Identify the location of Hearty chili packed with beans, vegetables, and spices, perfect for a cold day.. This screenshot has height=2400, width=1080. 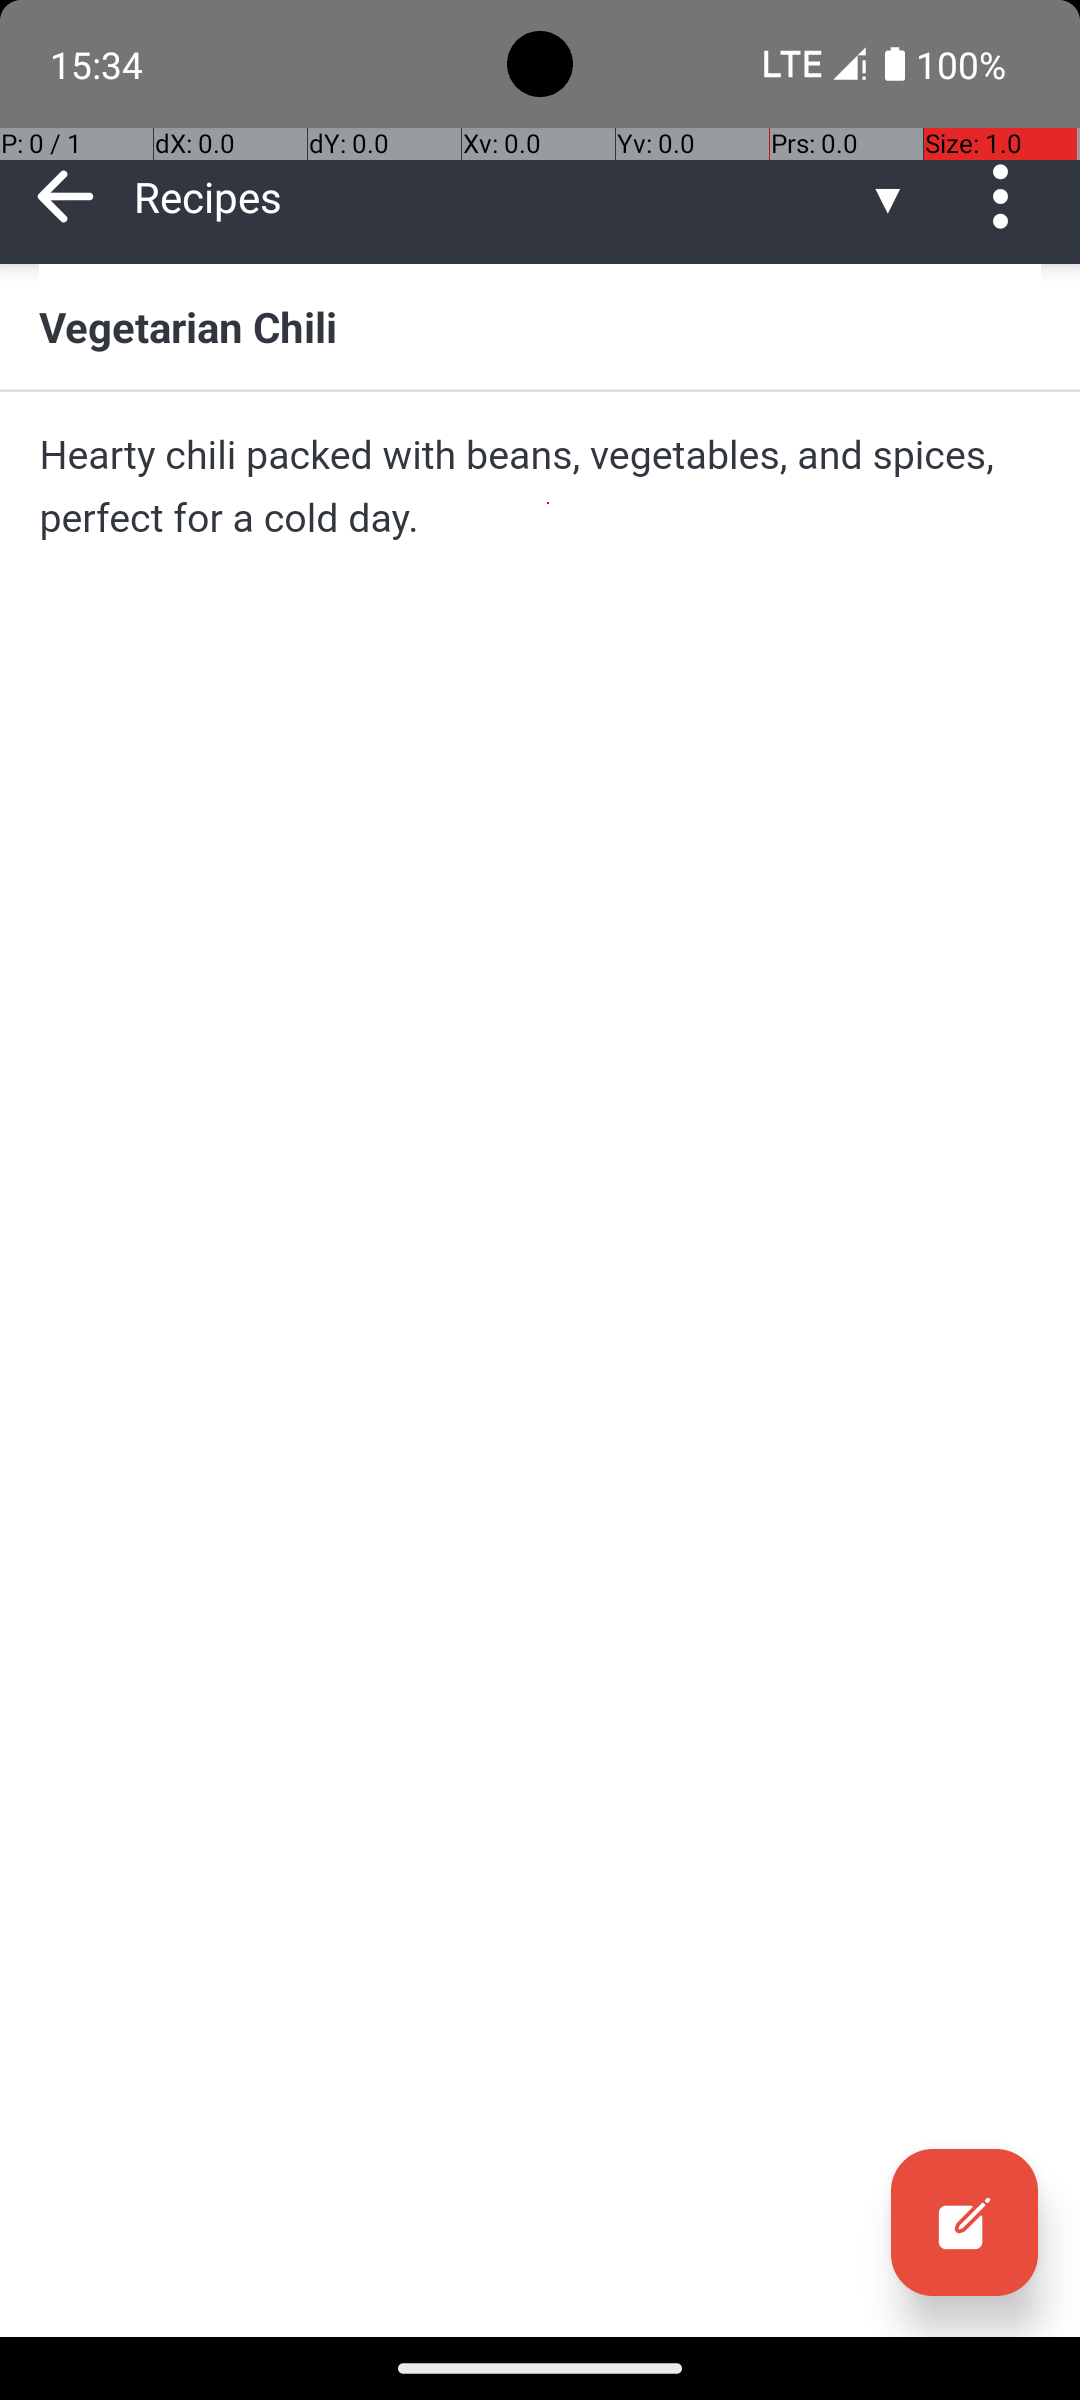
(540, 486).